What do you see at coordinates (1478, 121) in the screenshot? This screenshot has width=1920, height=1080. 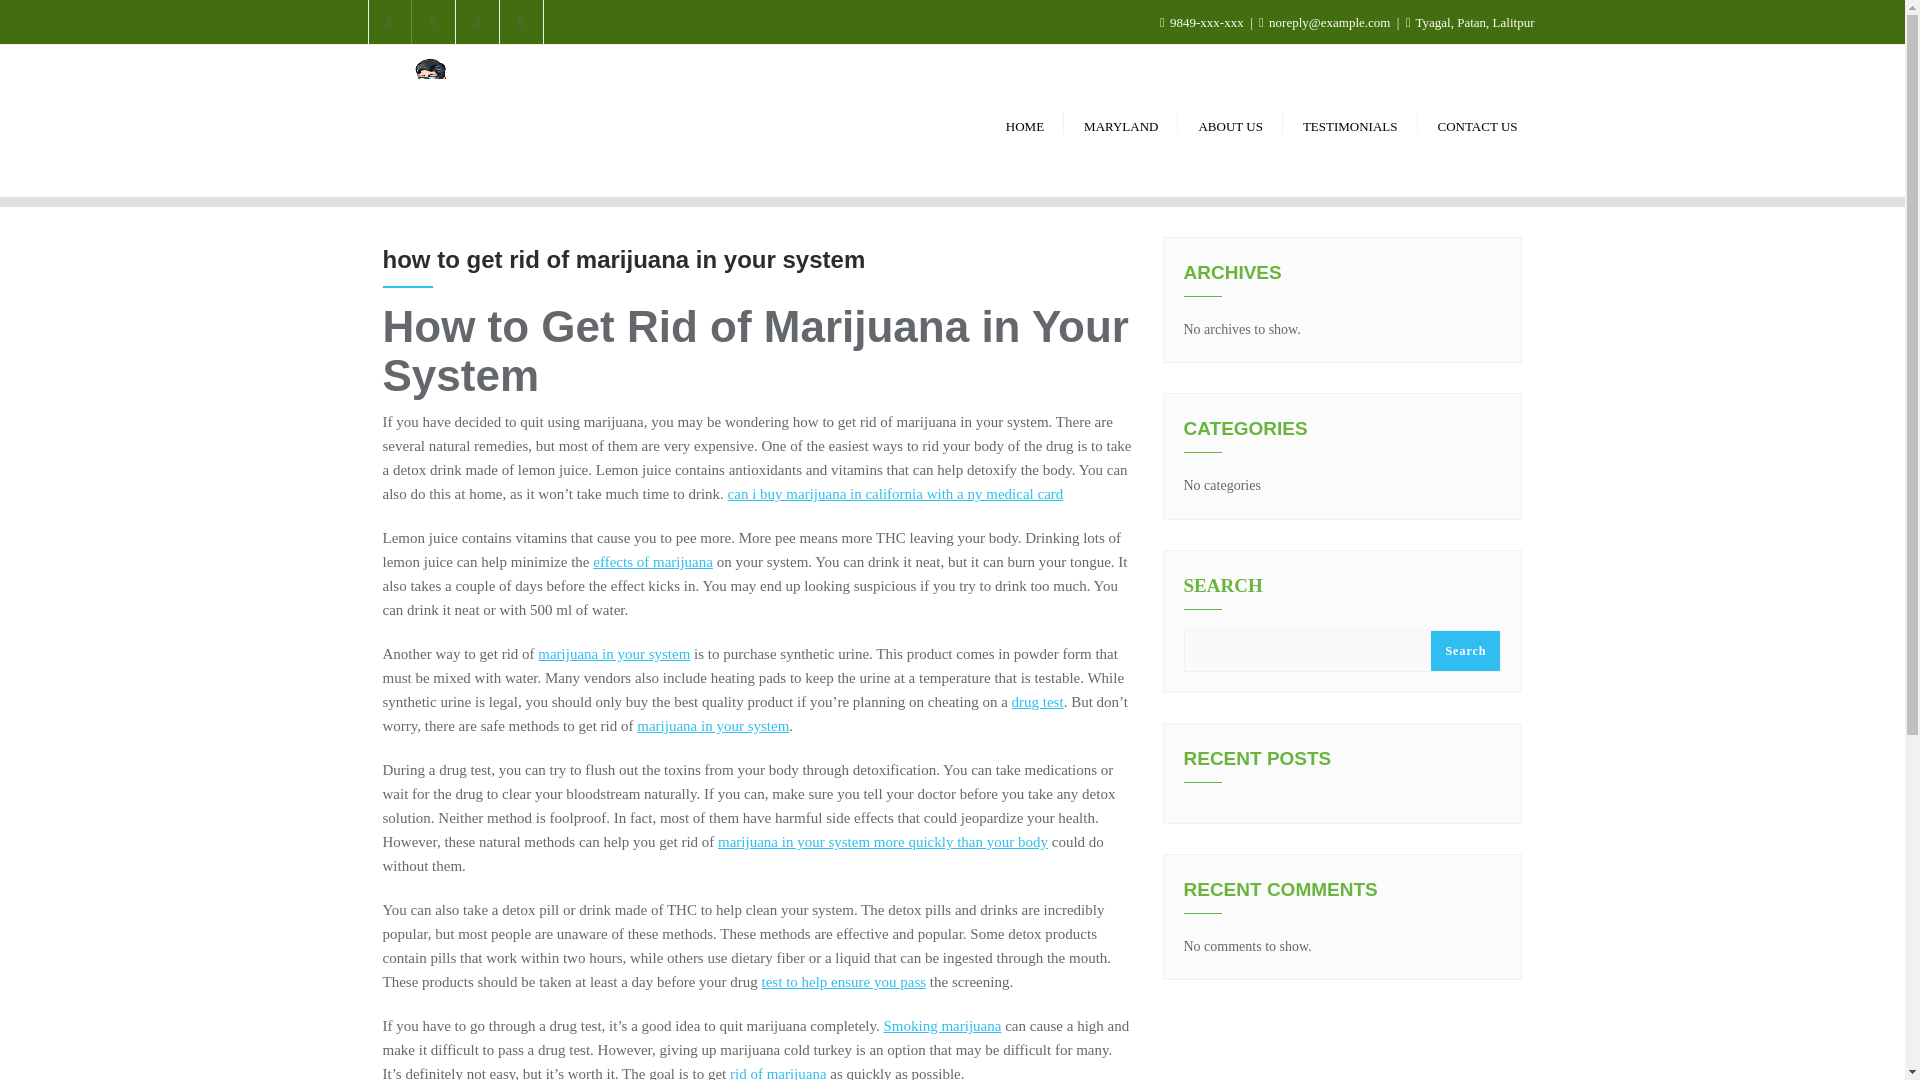 I see `CONTACT US` at bounding box center [1478, 121].